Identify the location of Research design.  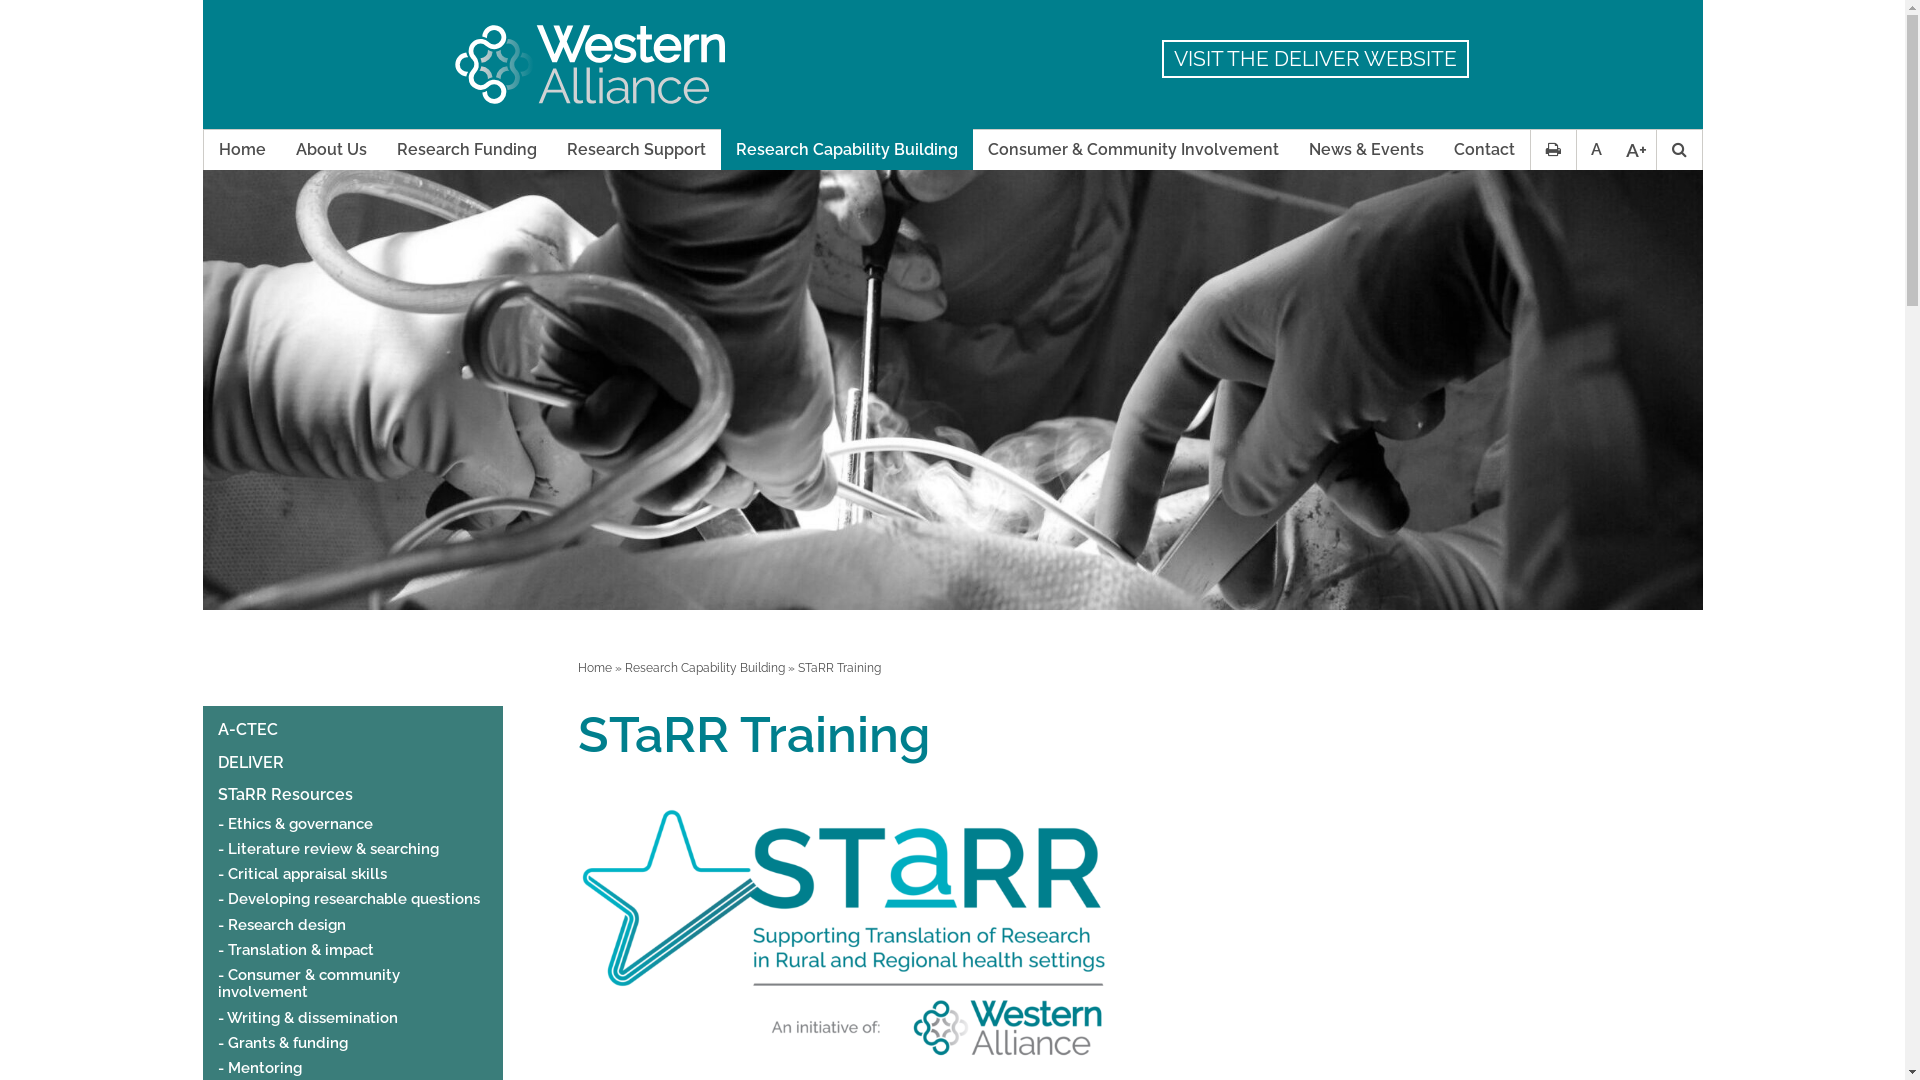
(282, 926).